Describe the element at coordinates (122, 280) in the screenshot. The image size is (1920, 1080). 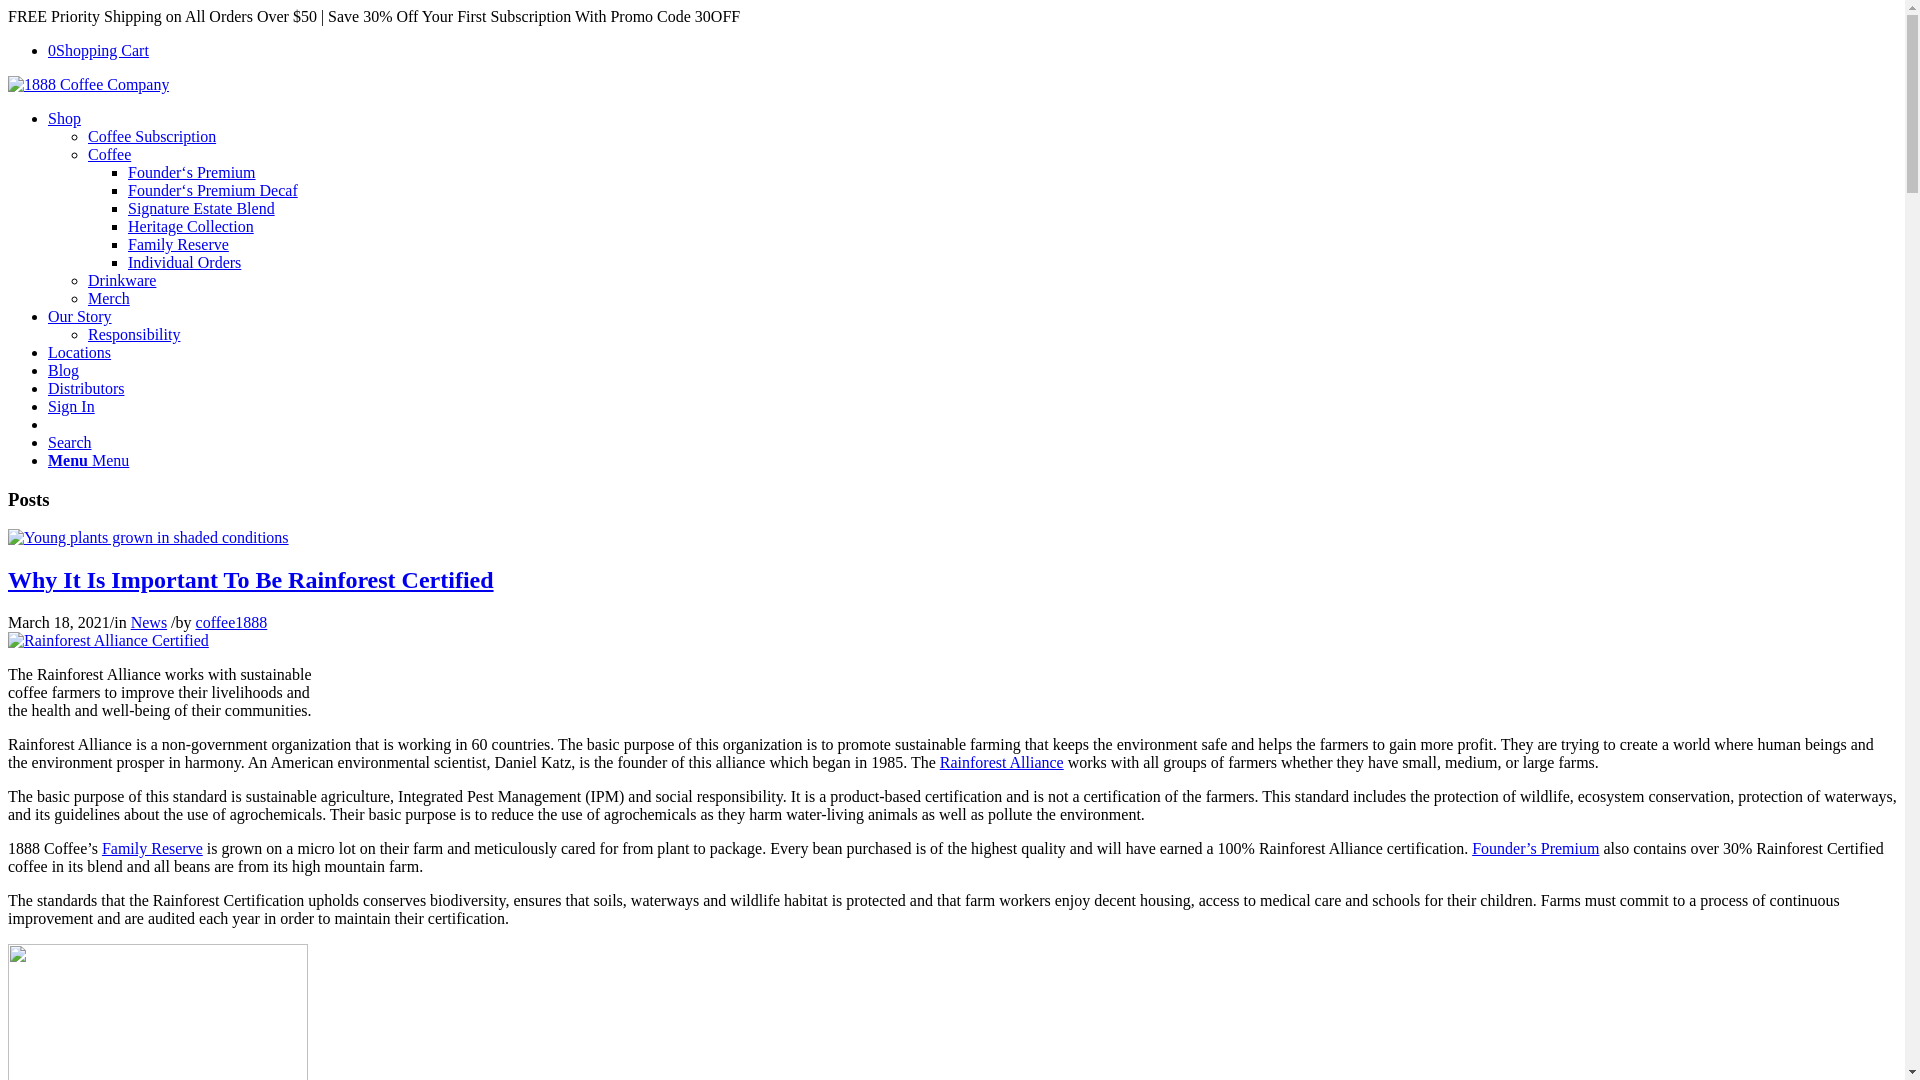
I see `Drinkware` at that location.